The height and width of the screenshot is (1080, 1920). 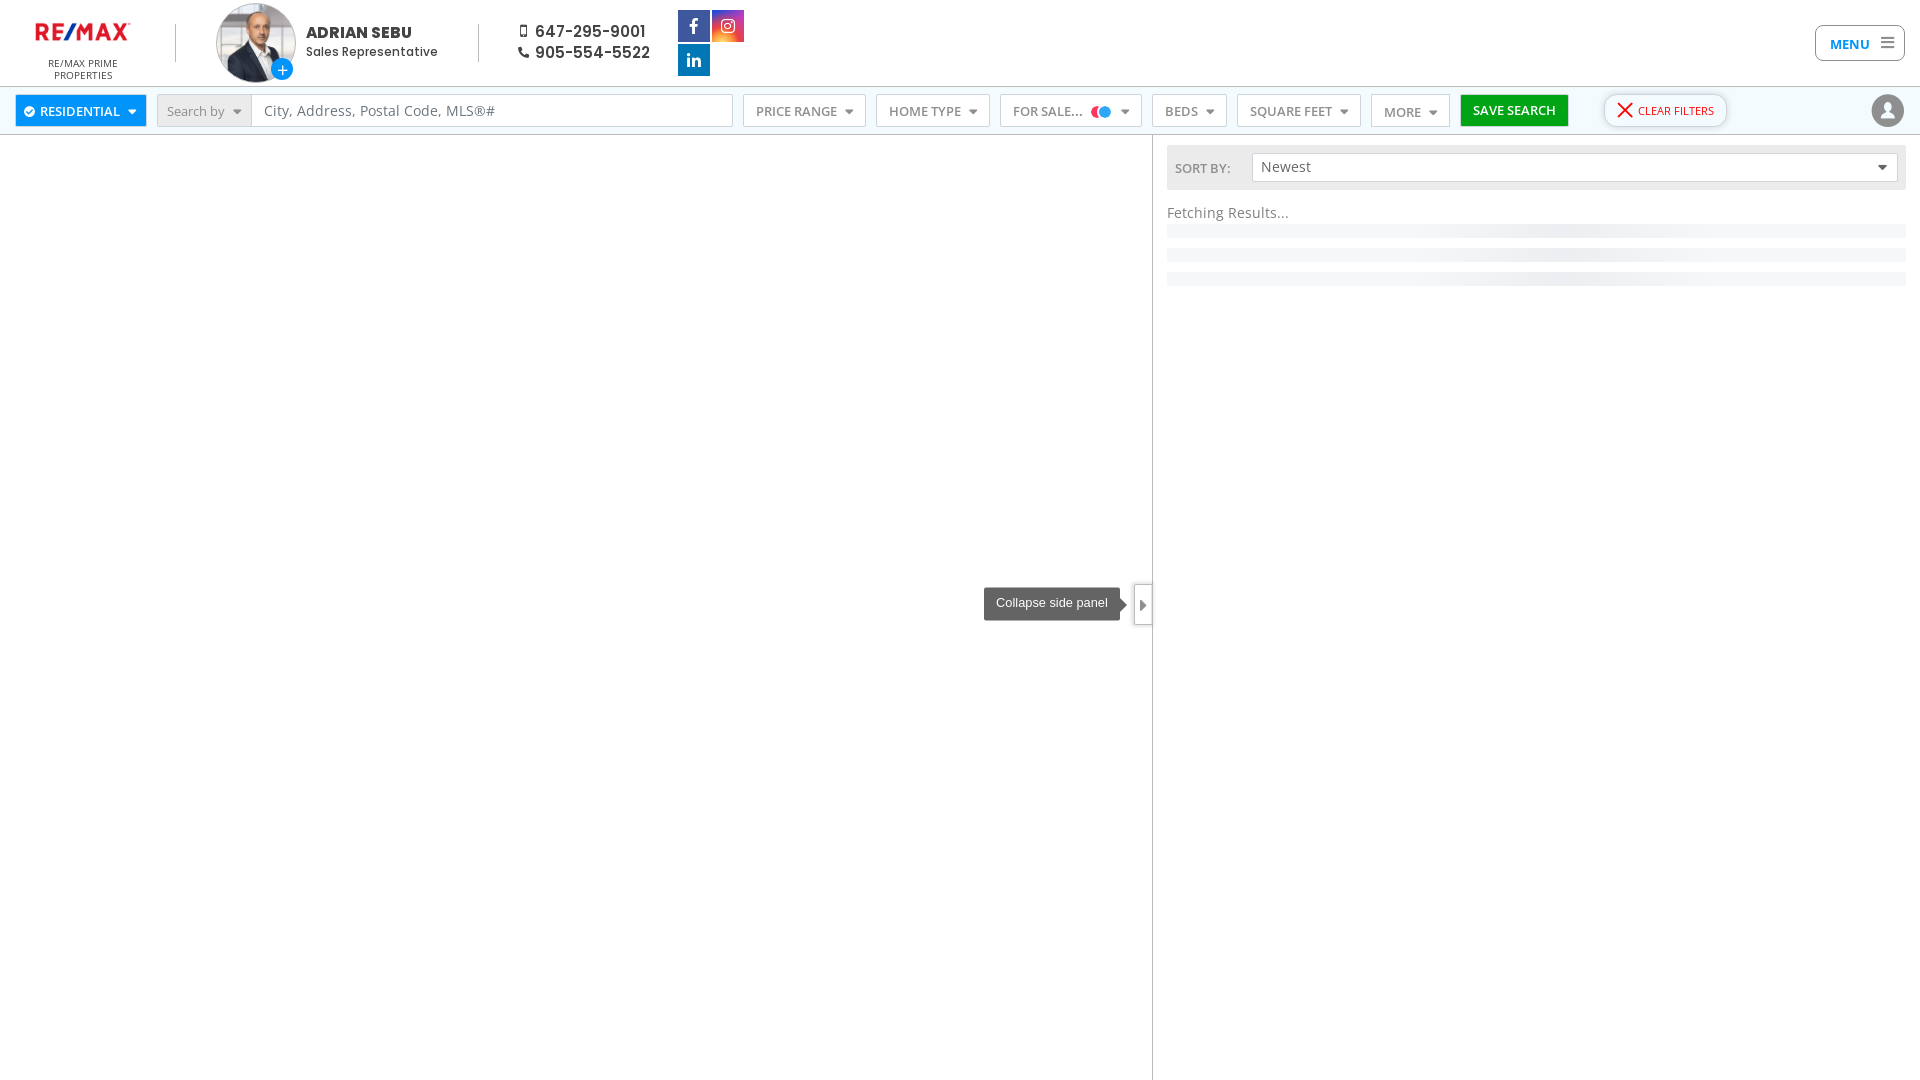 What do you see at coordinates (1514, 111) in the screenshot?
I see `SAVE SEARCH` at bounding box center [1514, 111].